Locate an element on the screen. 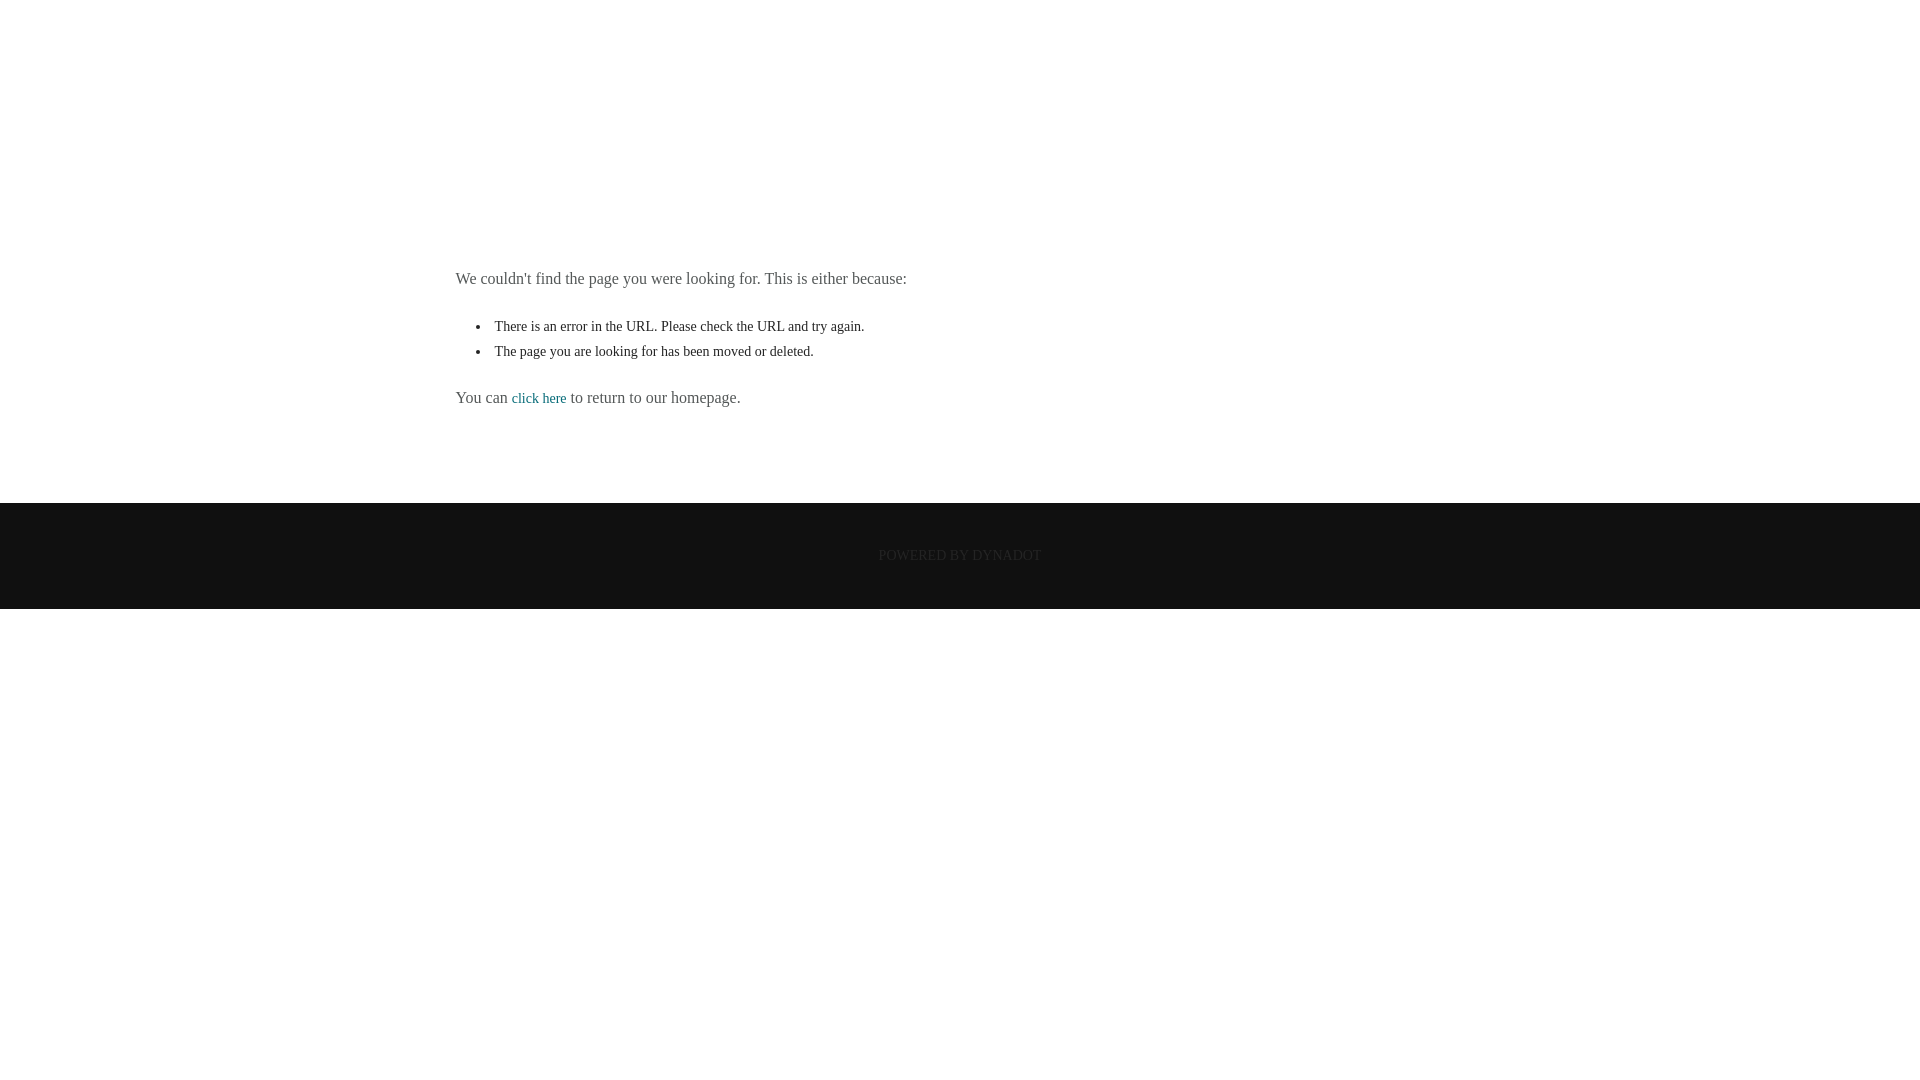 The height and width of the screenshot is (1080, 1920). click here is located at coordinates (539, 398).